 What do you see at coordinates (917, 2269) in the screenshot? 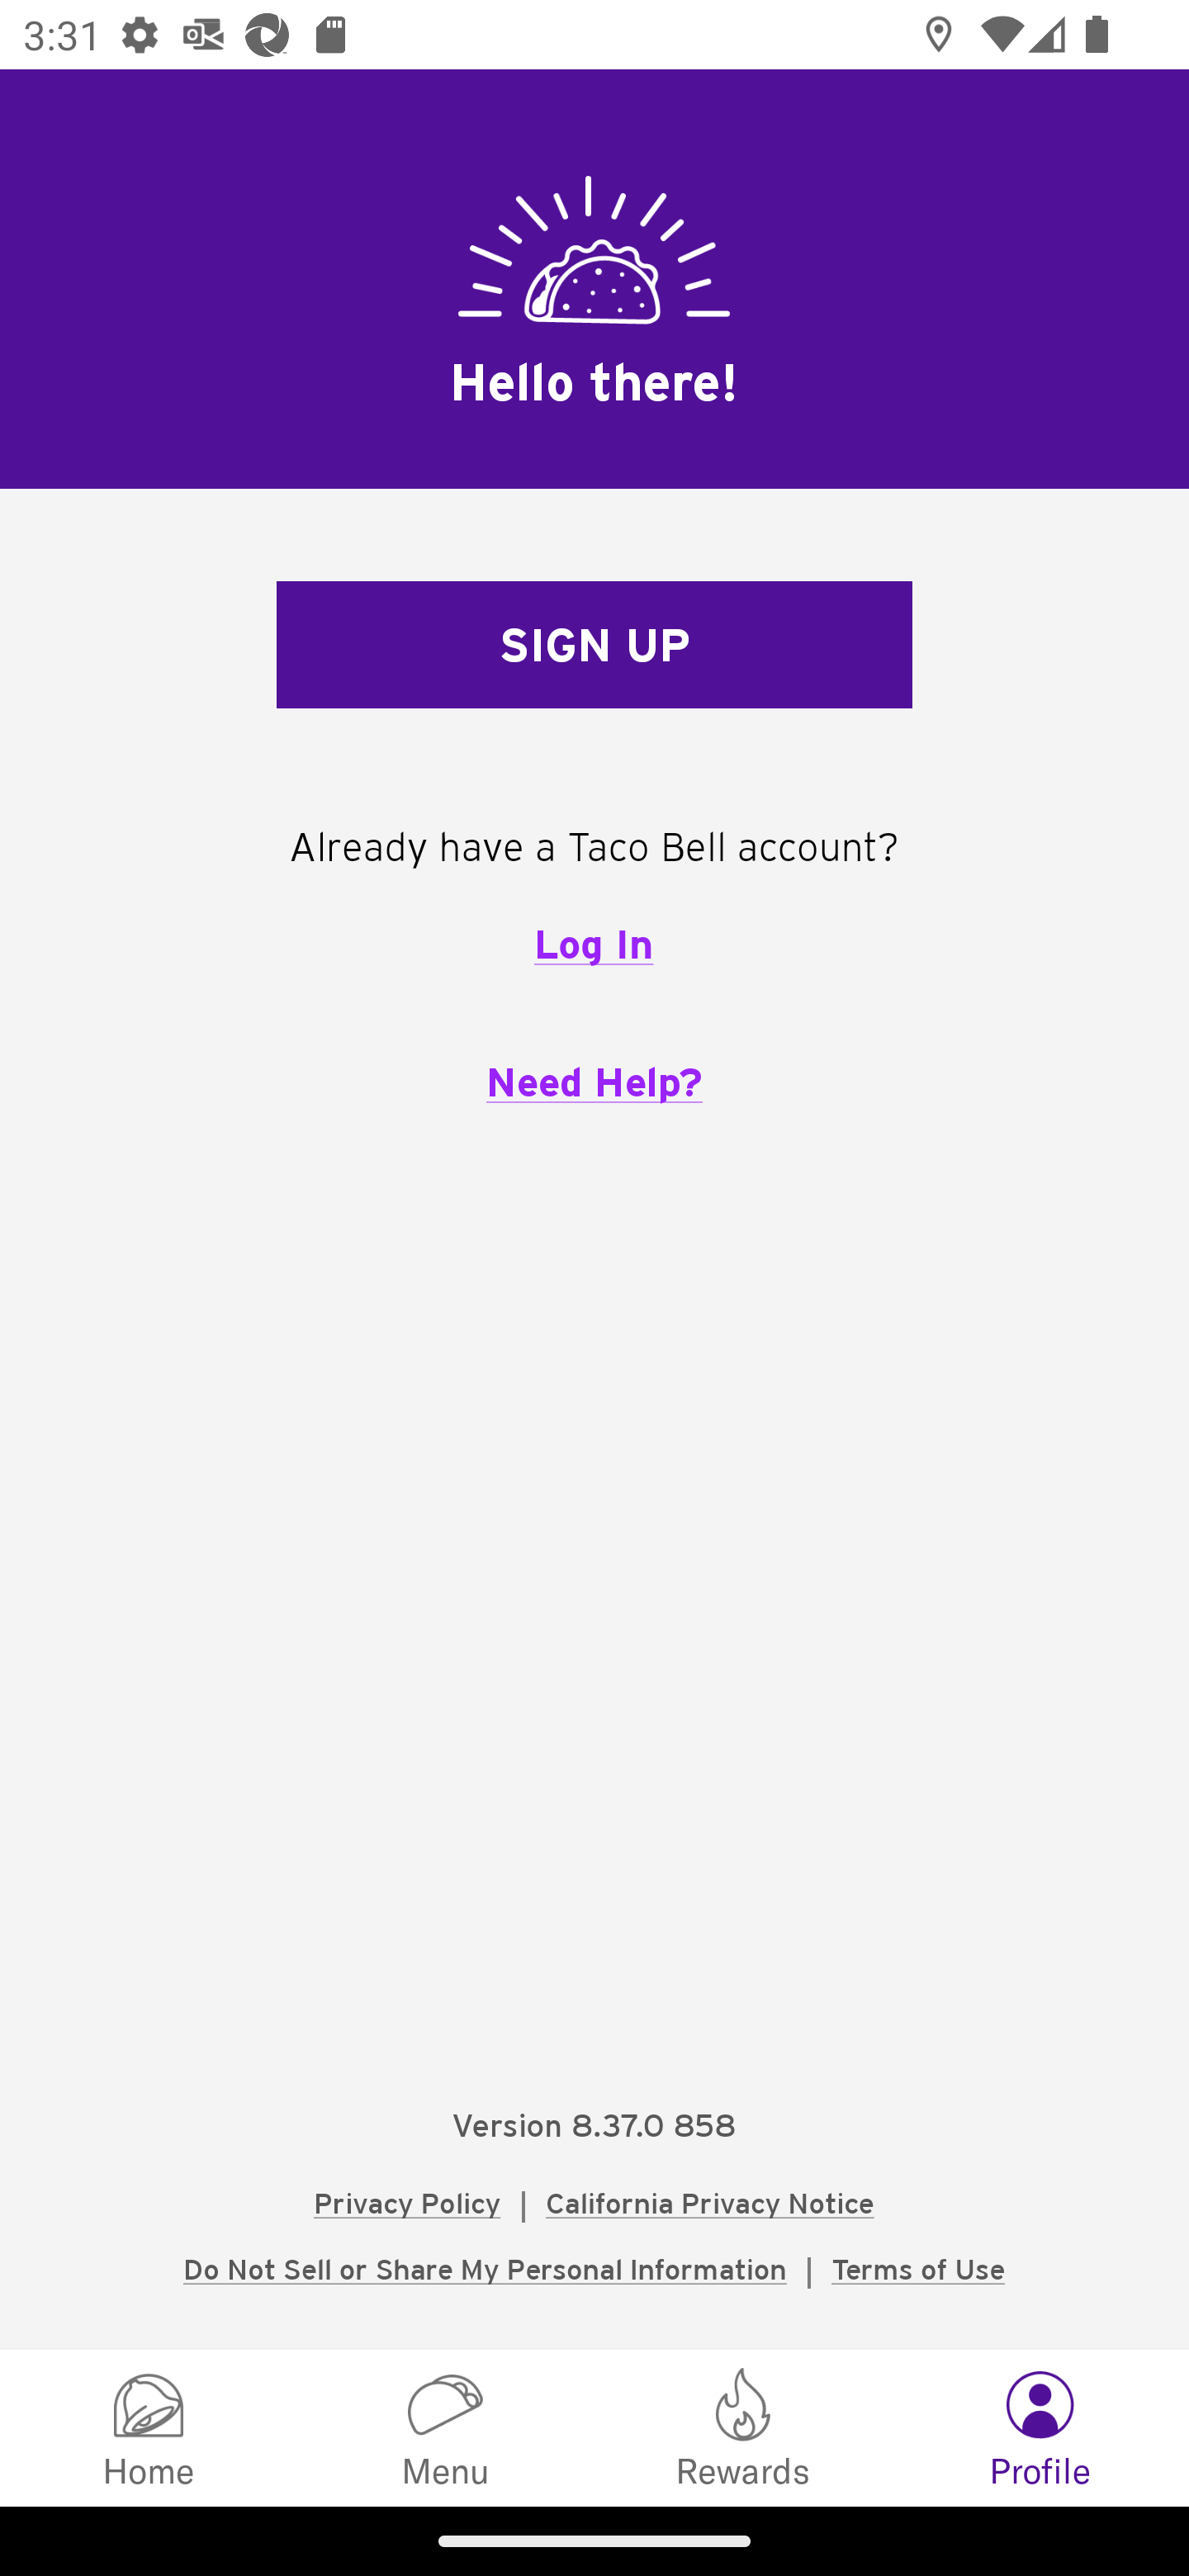
I see `Terms of Use` at bounding box center [917, 2269].